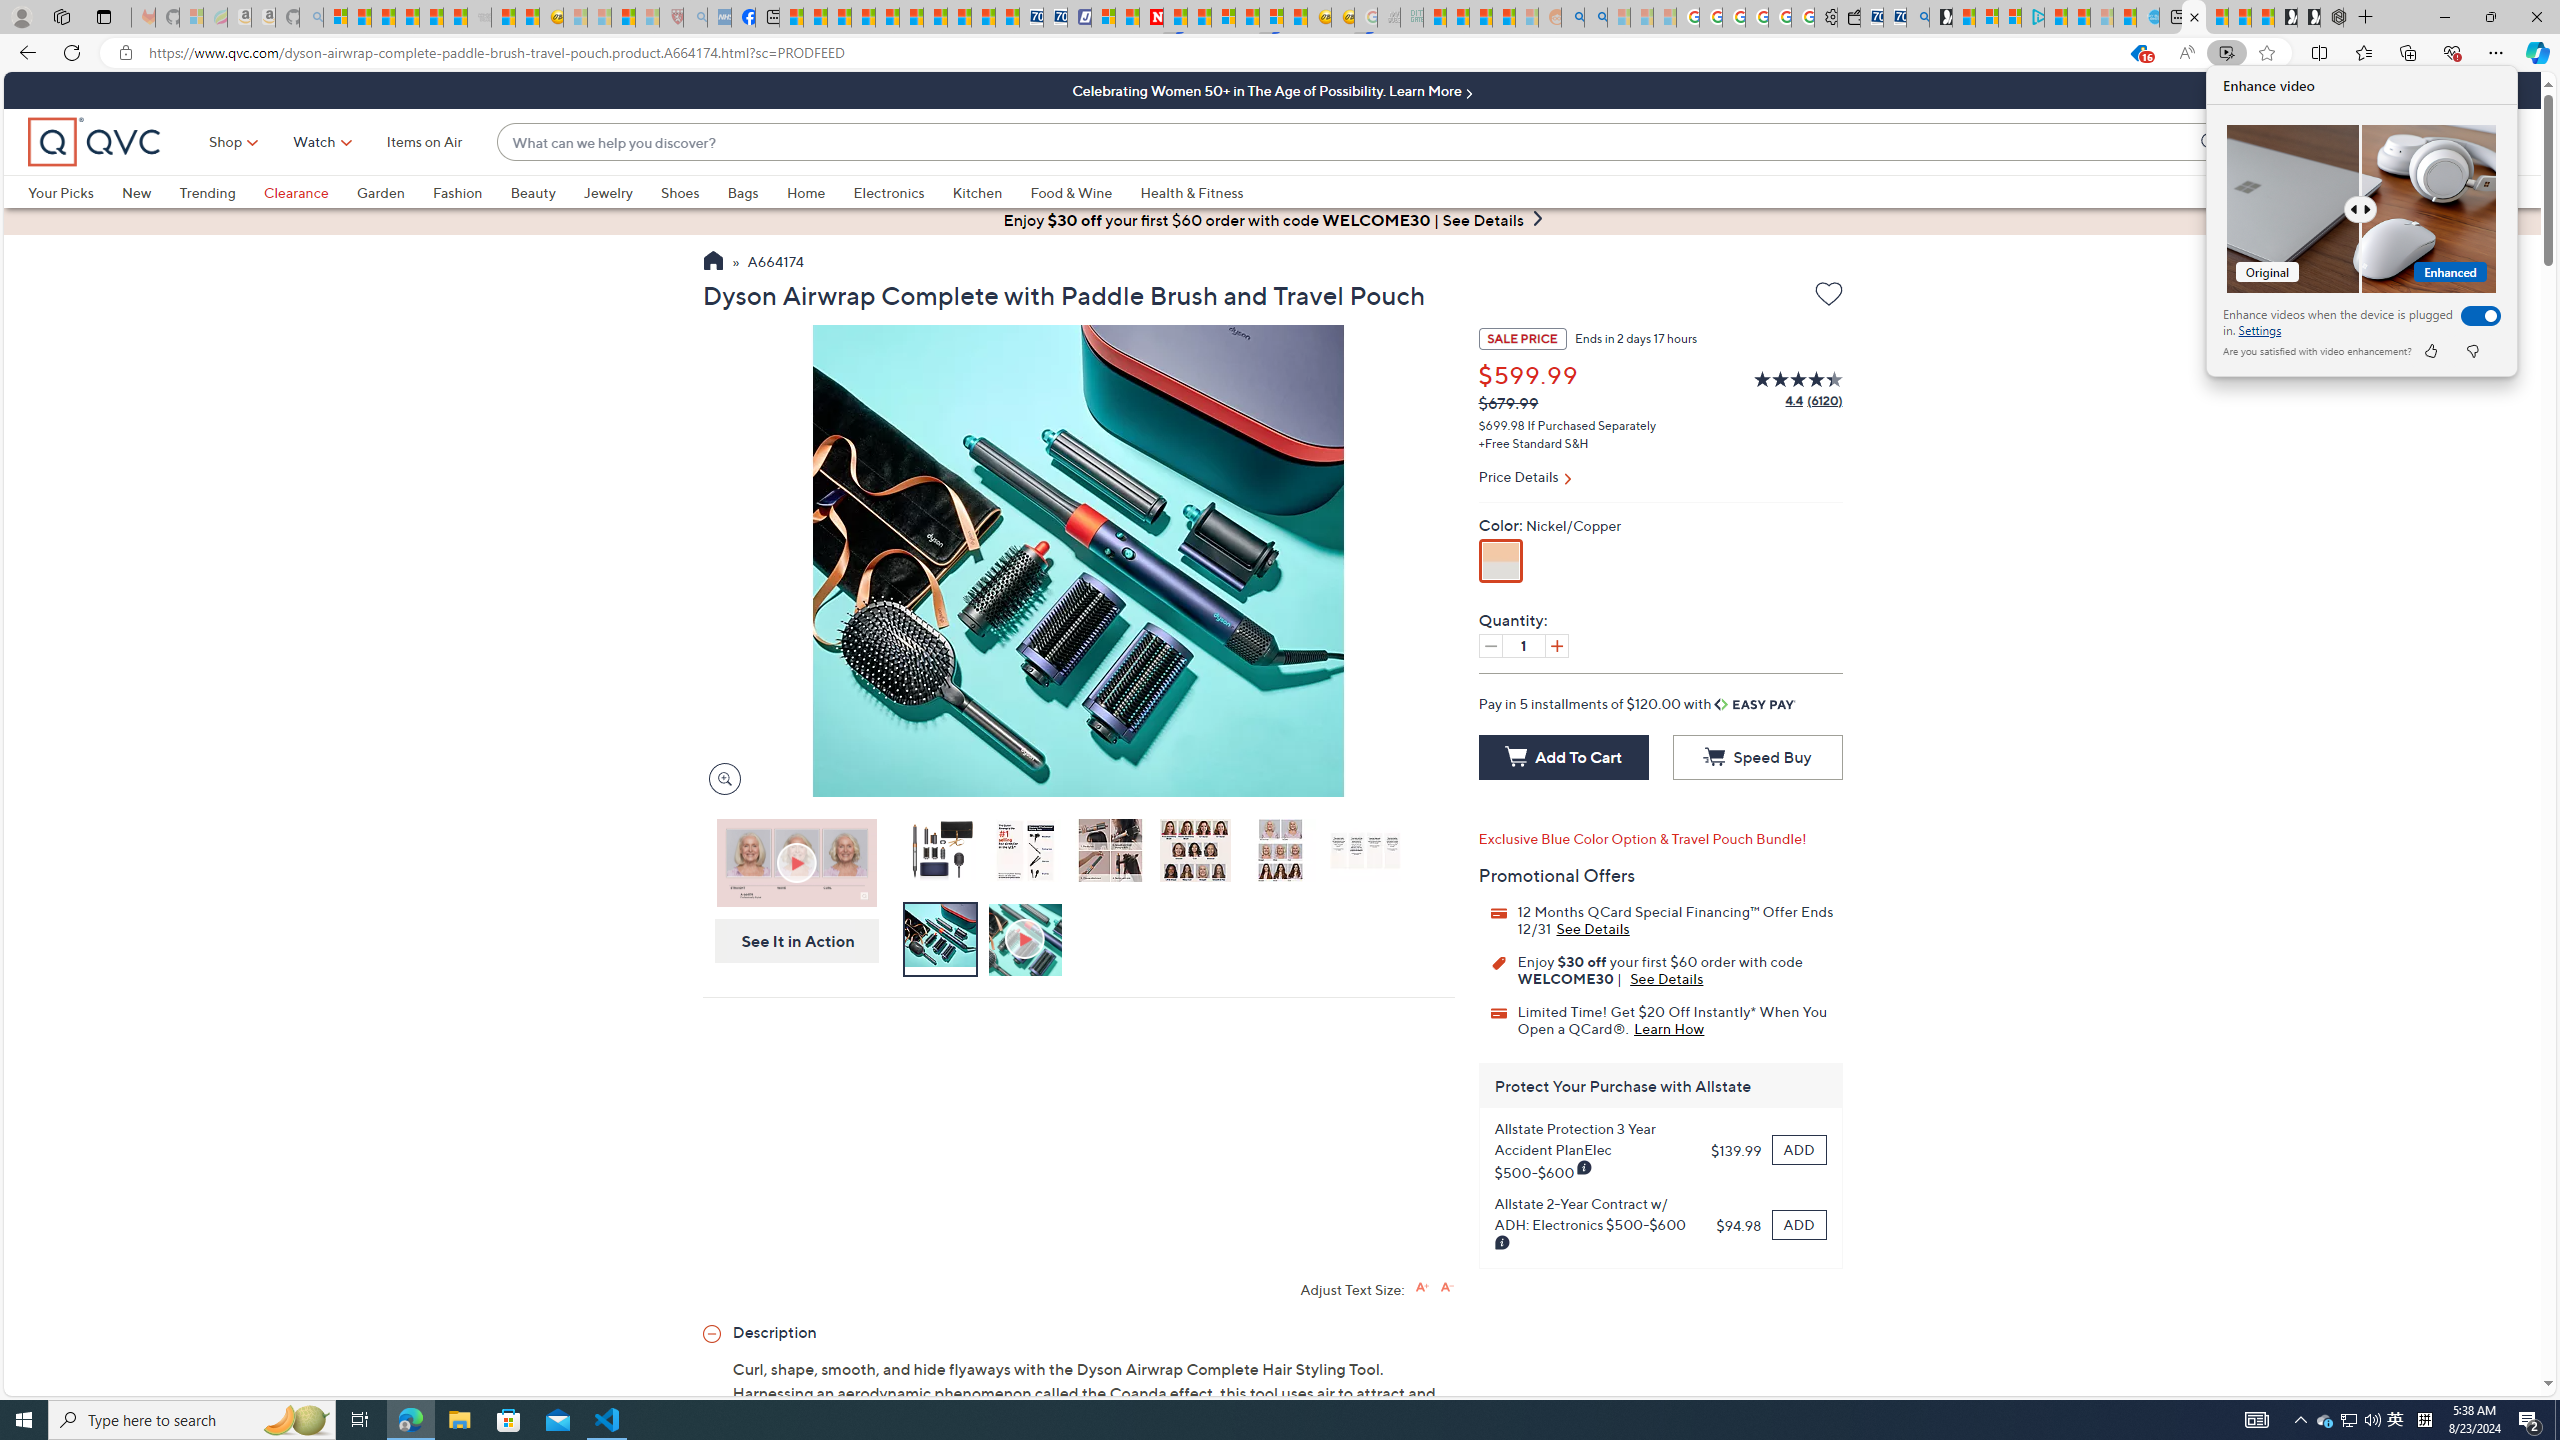  What do you see at coordinates (459, 1420) in the screenshot?
I see `File Explorer` at bounding box center [459, 1420].